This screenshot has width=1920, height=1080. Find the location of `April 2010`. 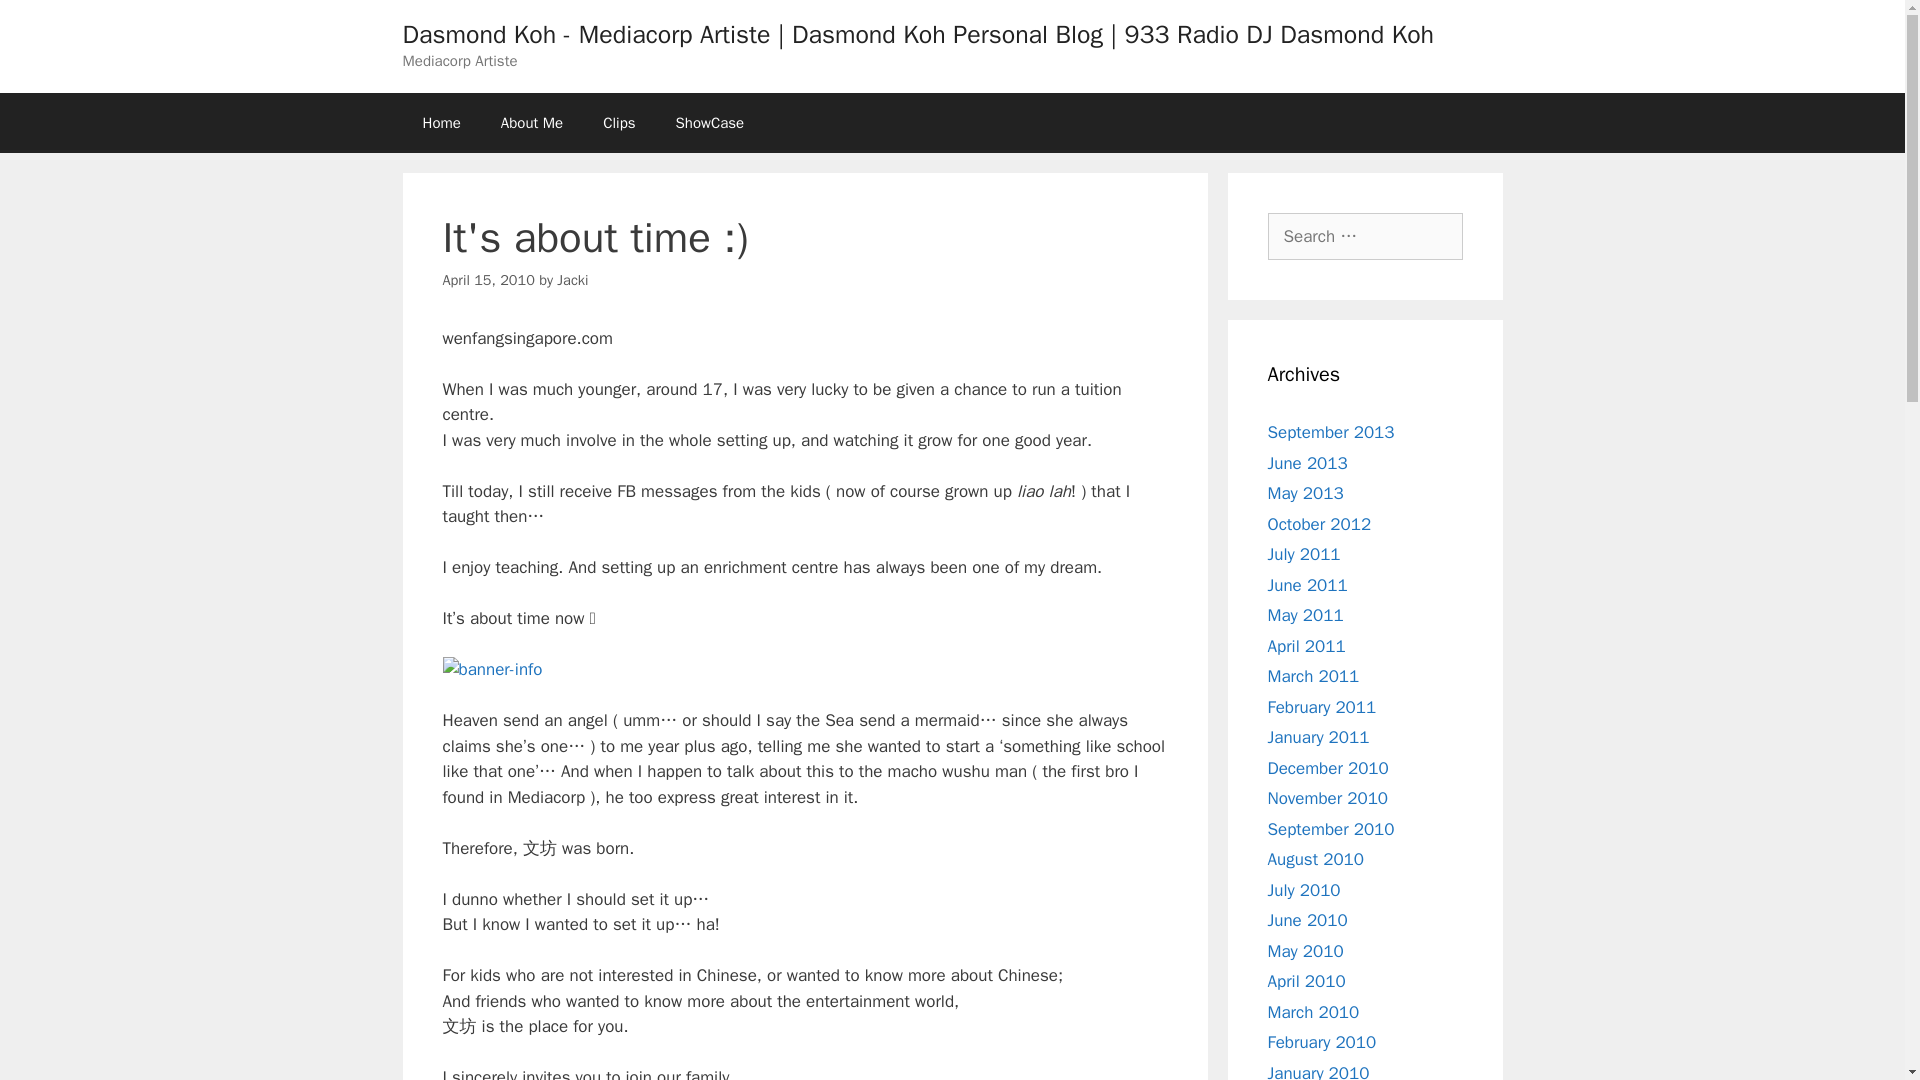

April 2010 is located at coordinates (1306, 981).